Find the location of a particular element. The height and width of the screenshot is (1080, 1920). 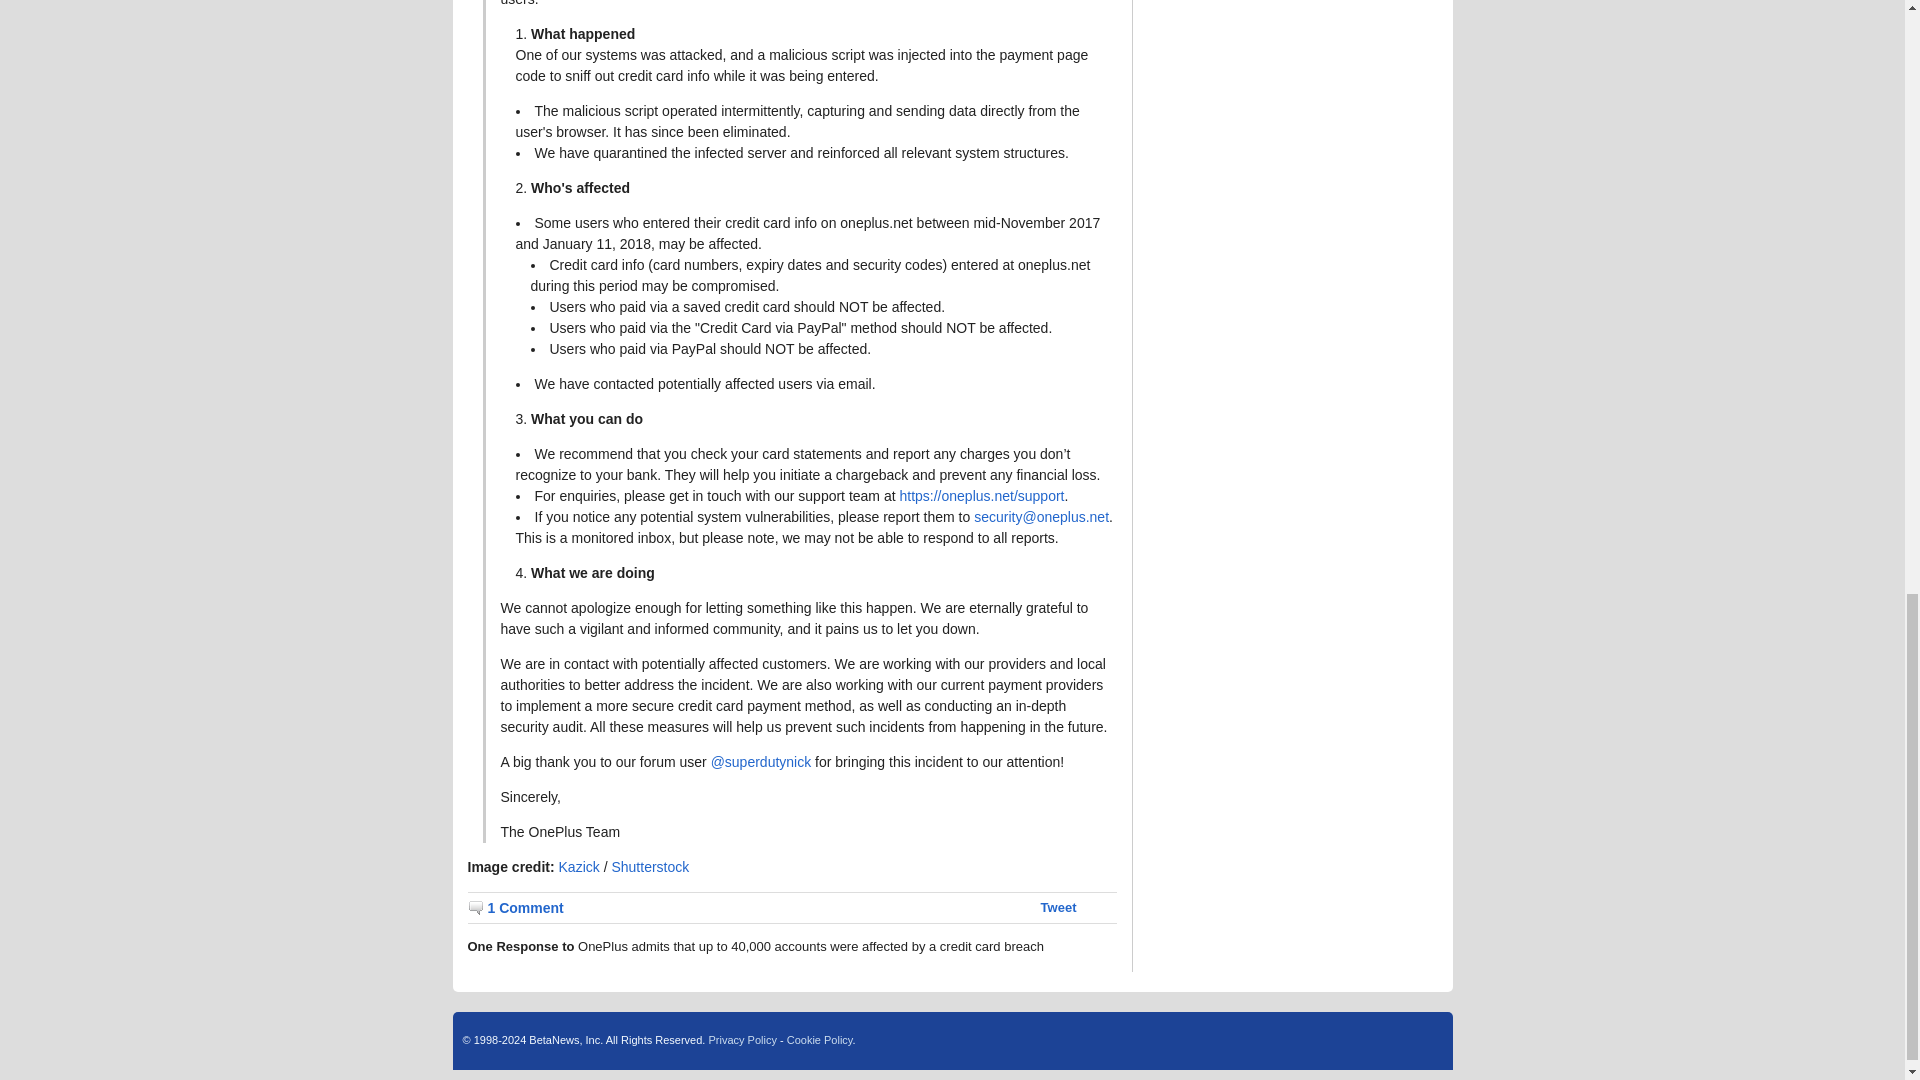

Shutterstock is located at coordinates (650, 866).